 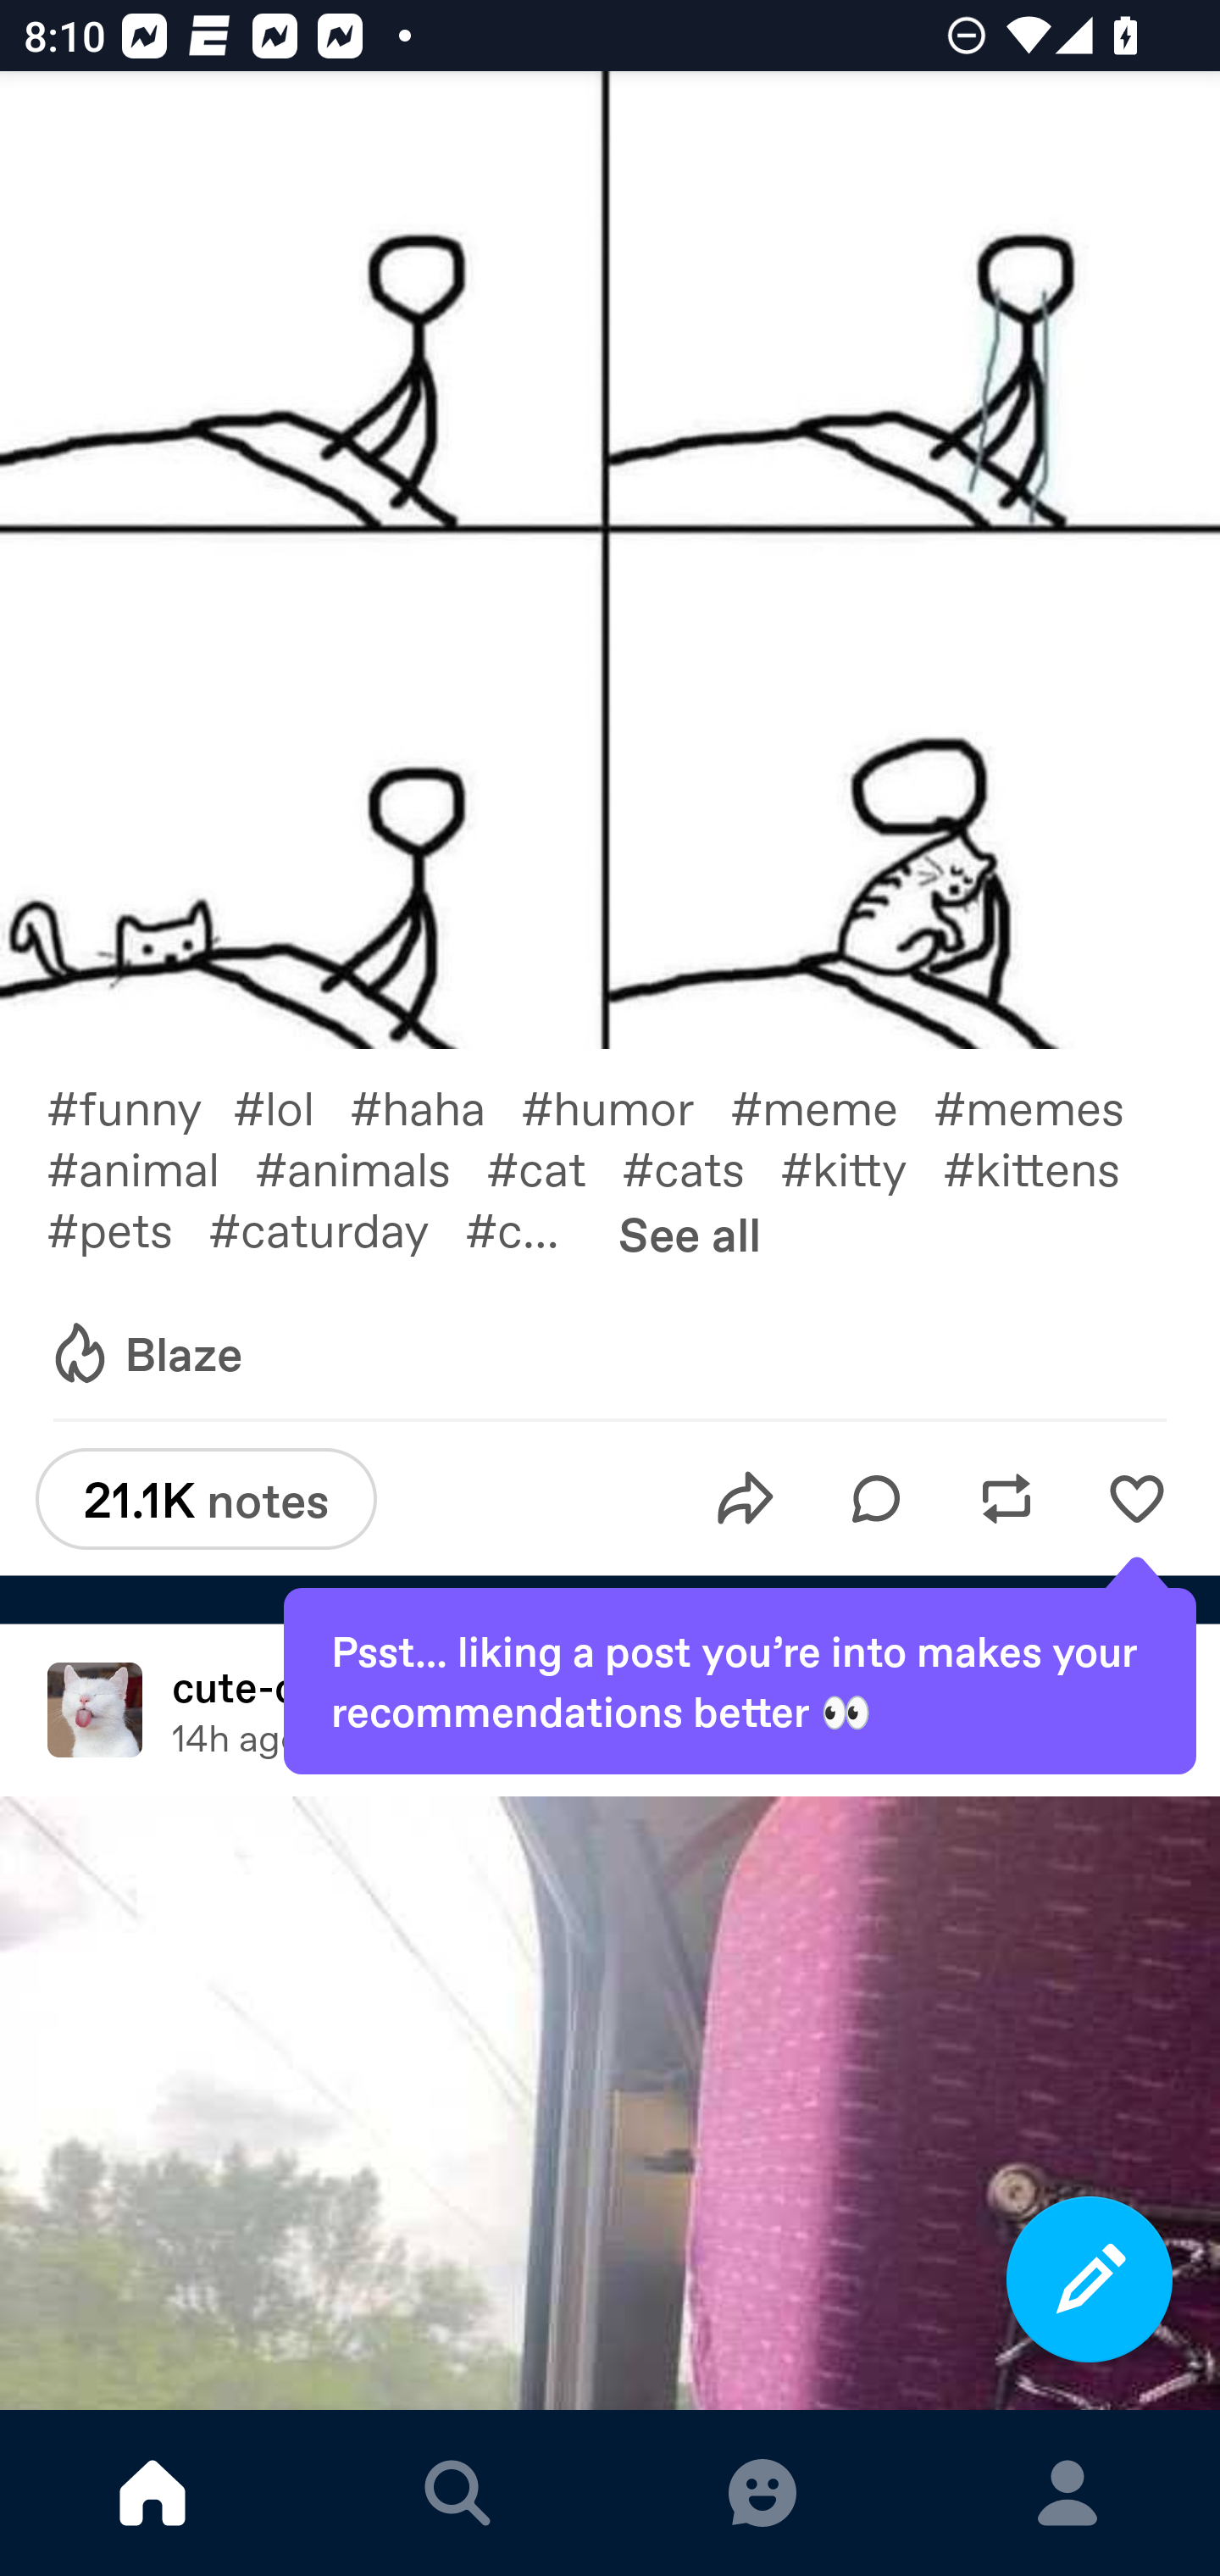 What do you see at coordinates (746, 1499) in the screenshot?
I see `Share post to message` at bounding box center [746, 1499].